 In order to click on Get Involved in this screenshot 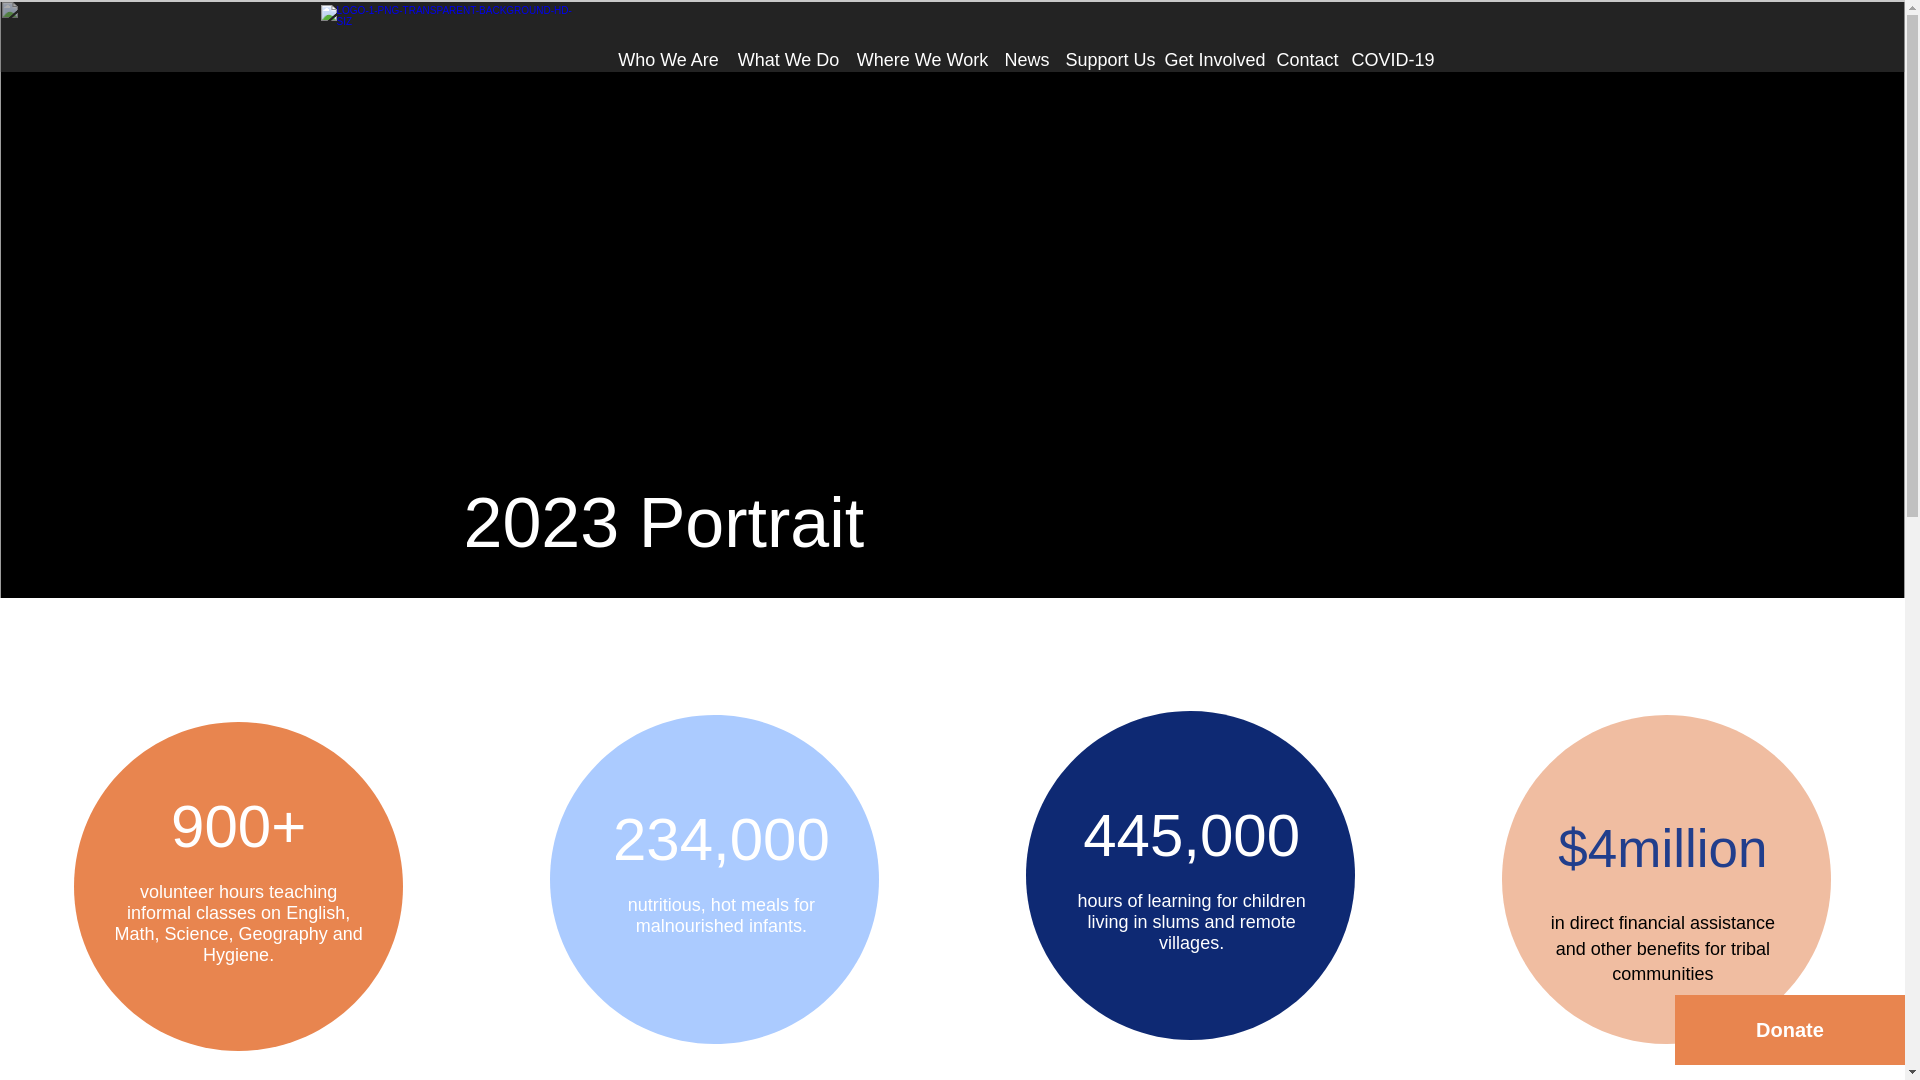, I will do `click(1211, 52)`.